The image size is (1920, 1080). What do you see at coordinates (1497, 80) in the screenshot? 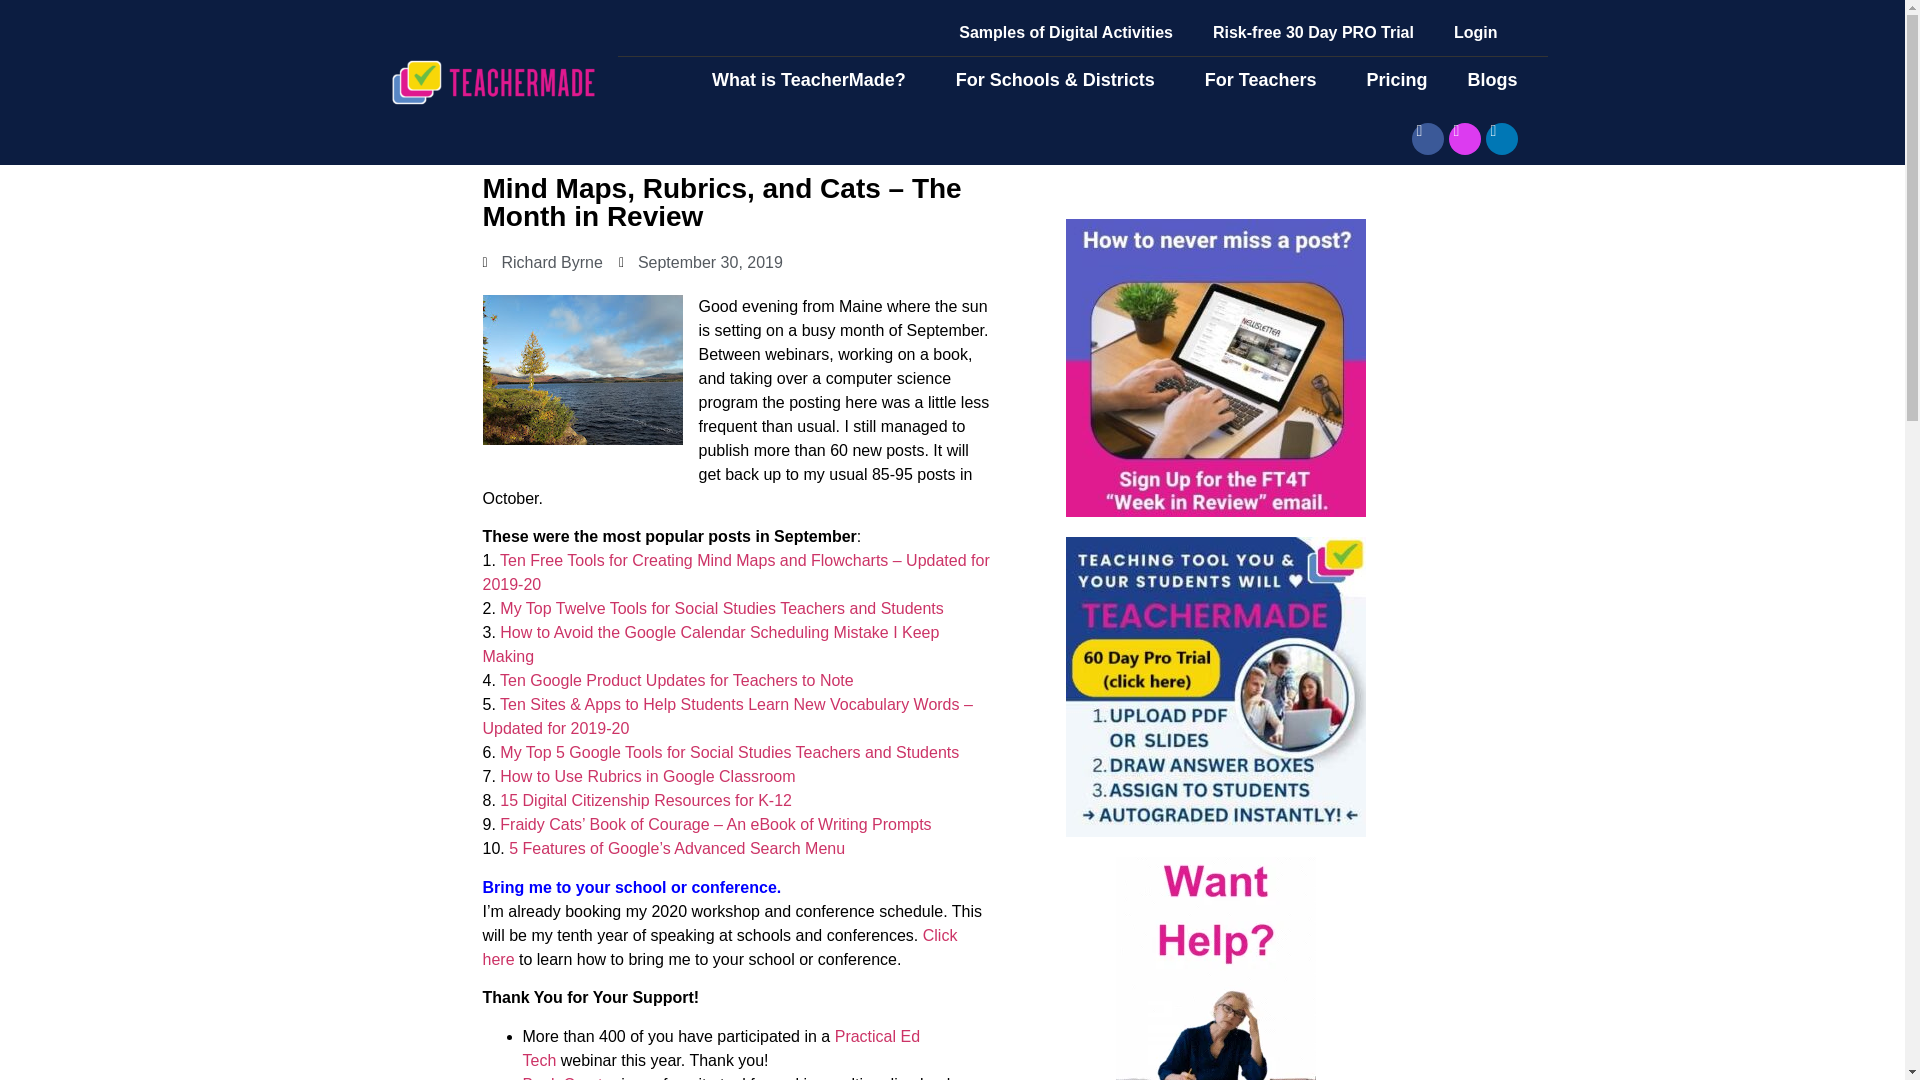
I see `Blogs` at bounding box center [1497, 80].